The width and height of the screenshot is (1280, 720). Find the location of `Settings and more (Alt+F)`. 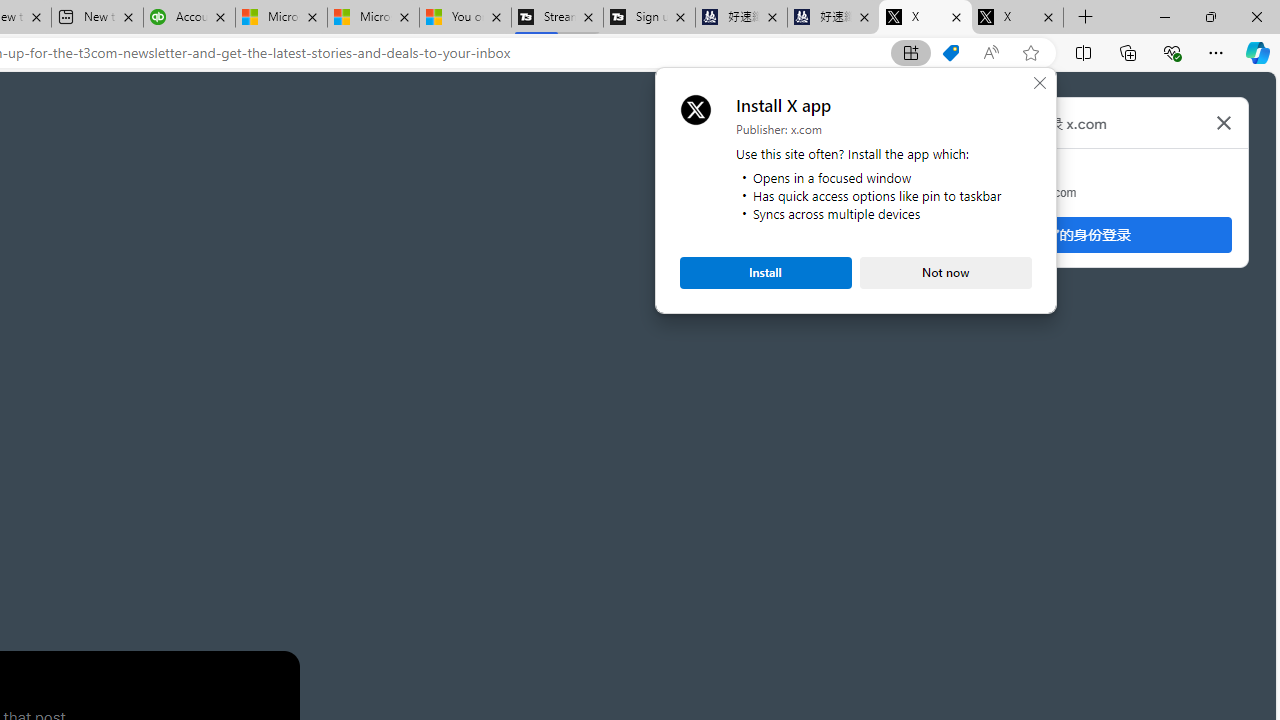

Settings and more (Alt+F) is located at coordinates (1216, 52).